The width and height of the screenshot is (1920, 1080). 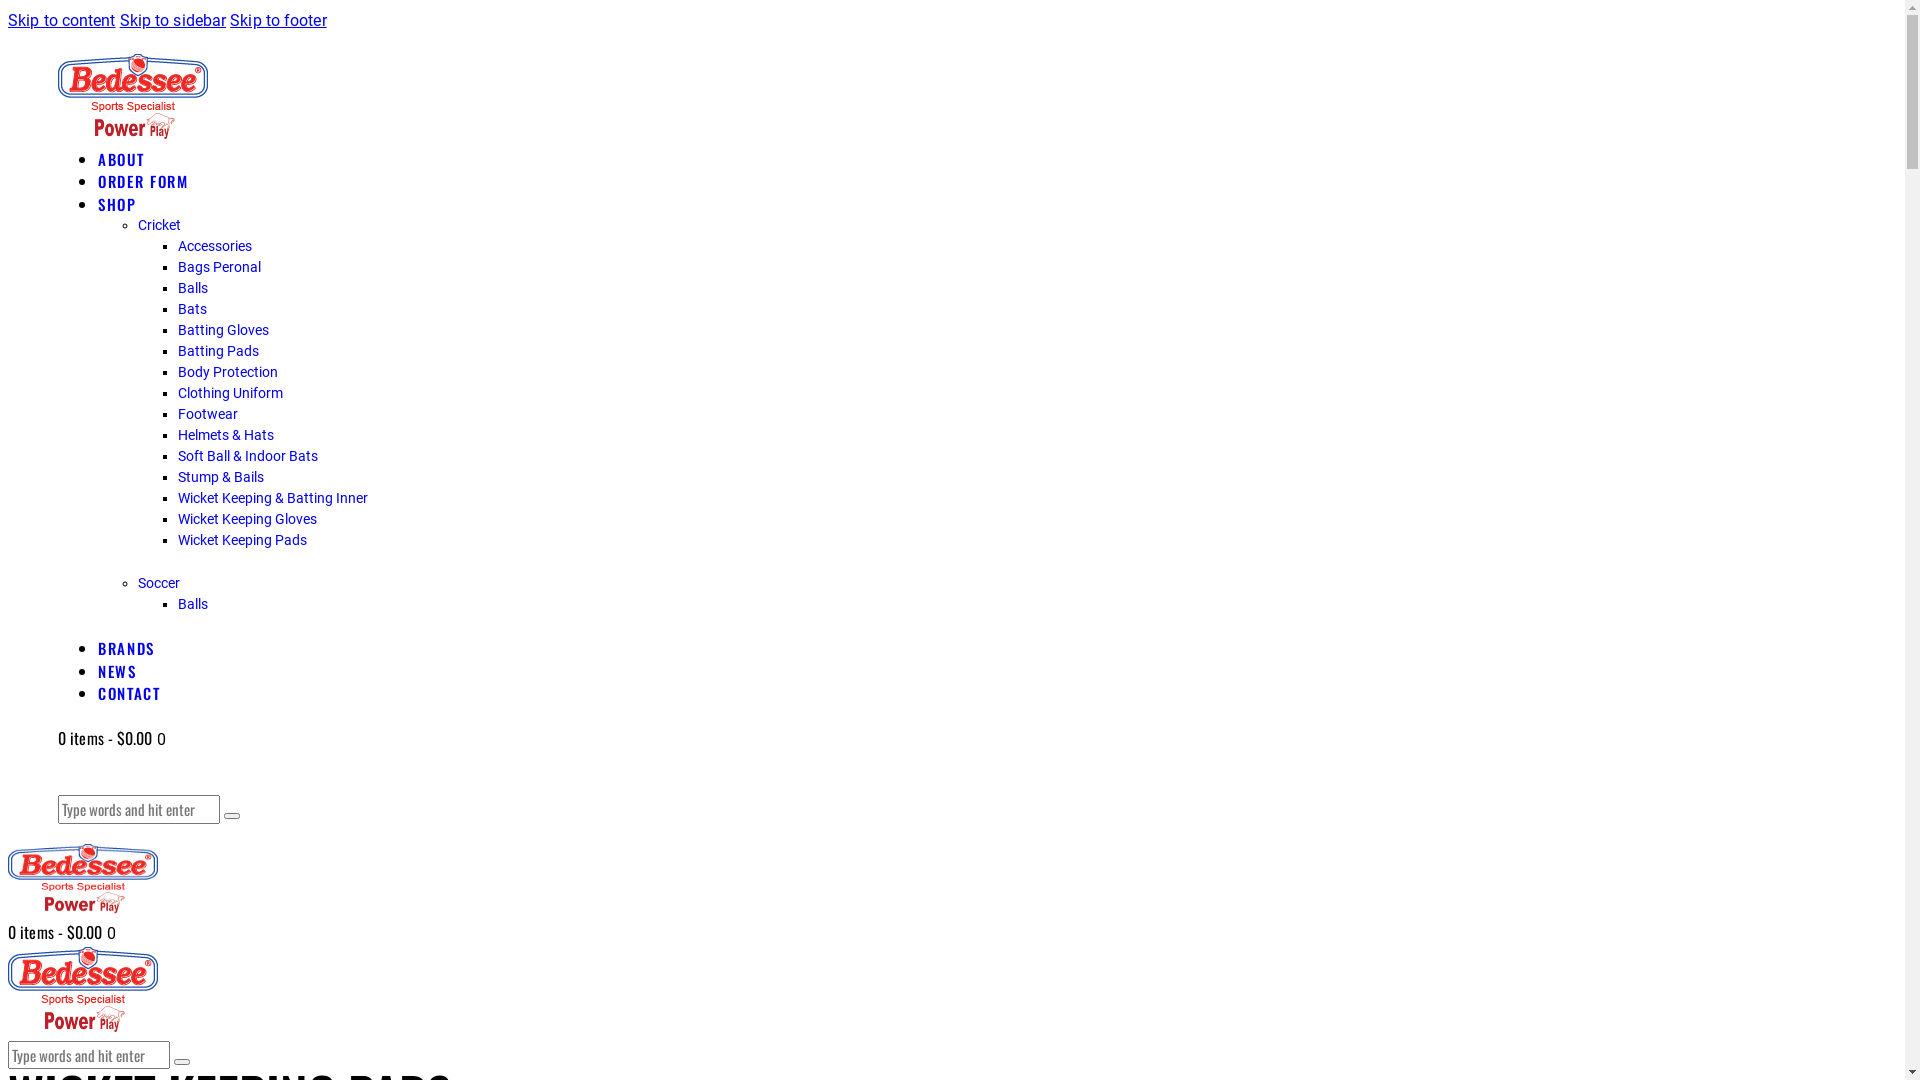 I want to click on Wicket Keeping Gloves, so click(x=248, y=519).